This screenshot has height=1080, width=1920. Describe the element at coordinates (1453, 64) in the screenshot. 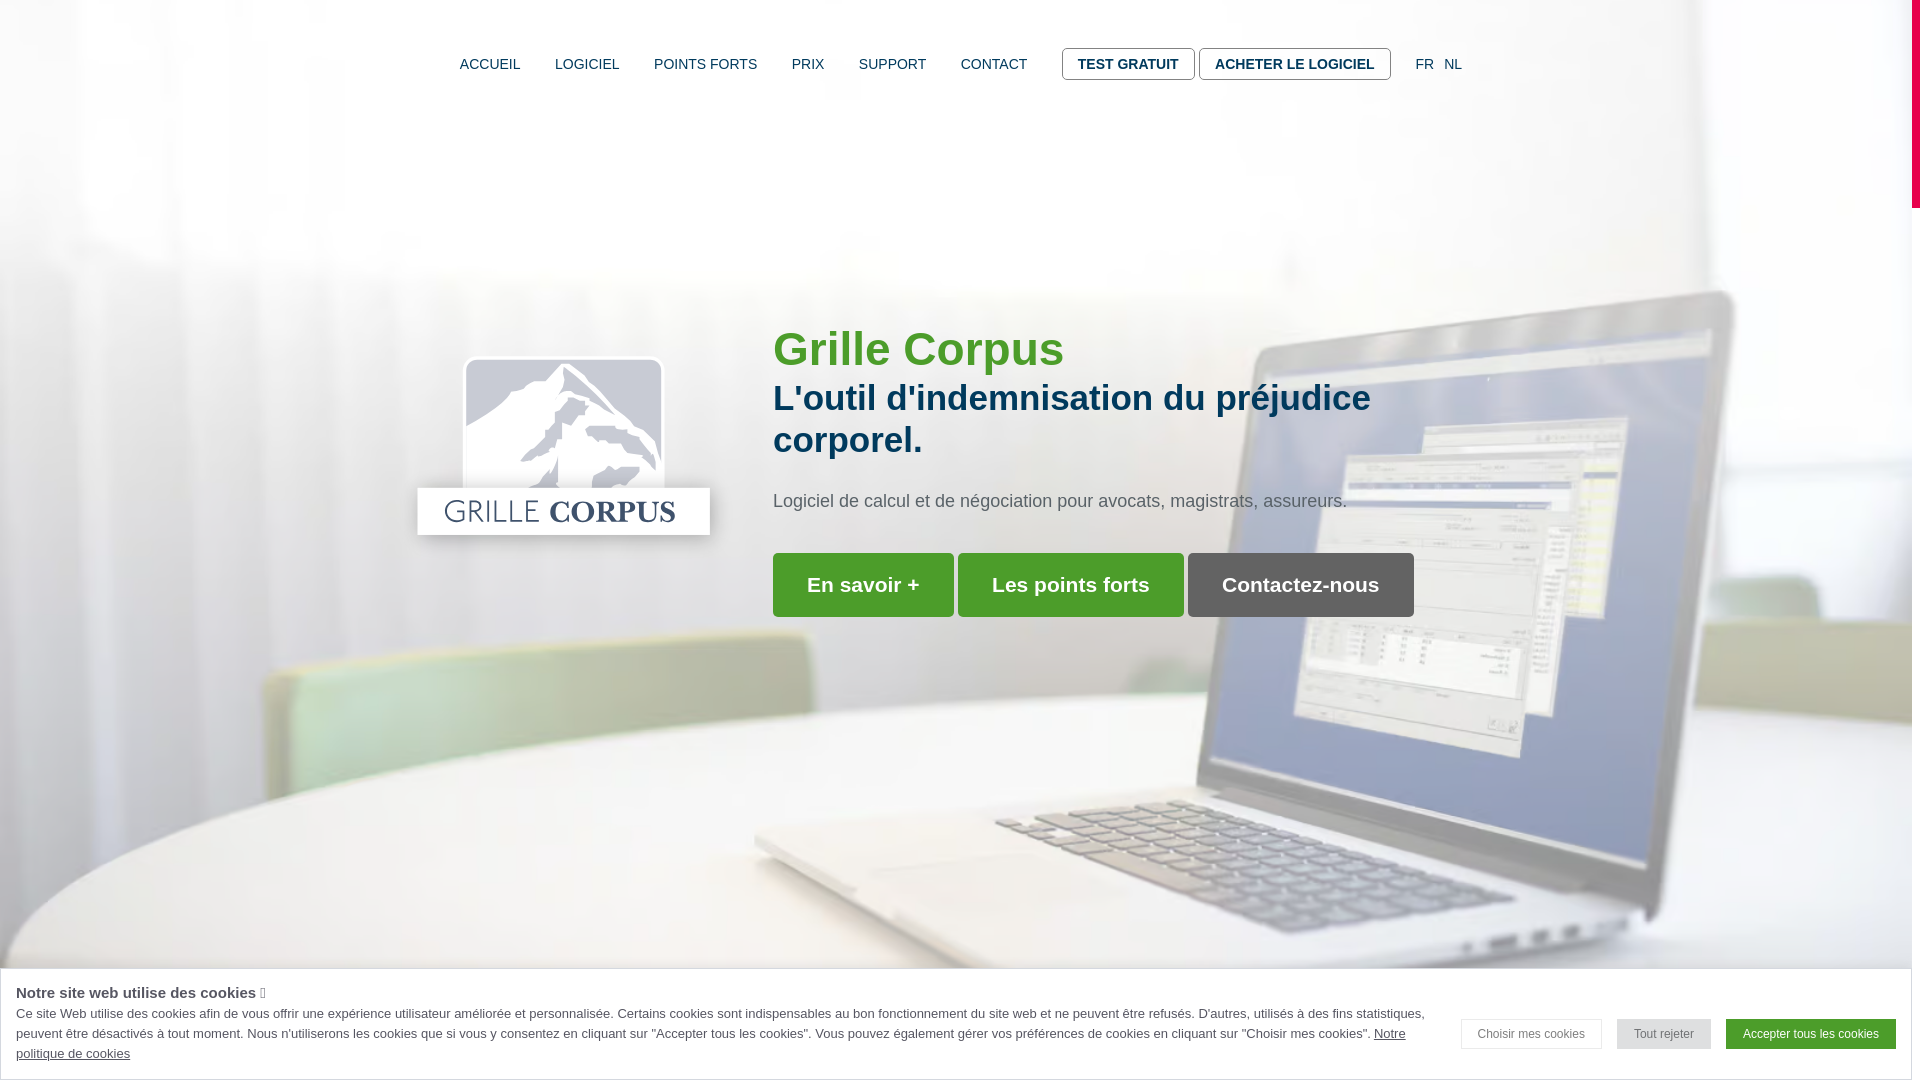

I see `NL` at that location.